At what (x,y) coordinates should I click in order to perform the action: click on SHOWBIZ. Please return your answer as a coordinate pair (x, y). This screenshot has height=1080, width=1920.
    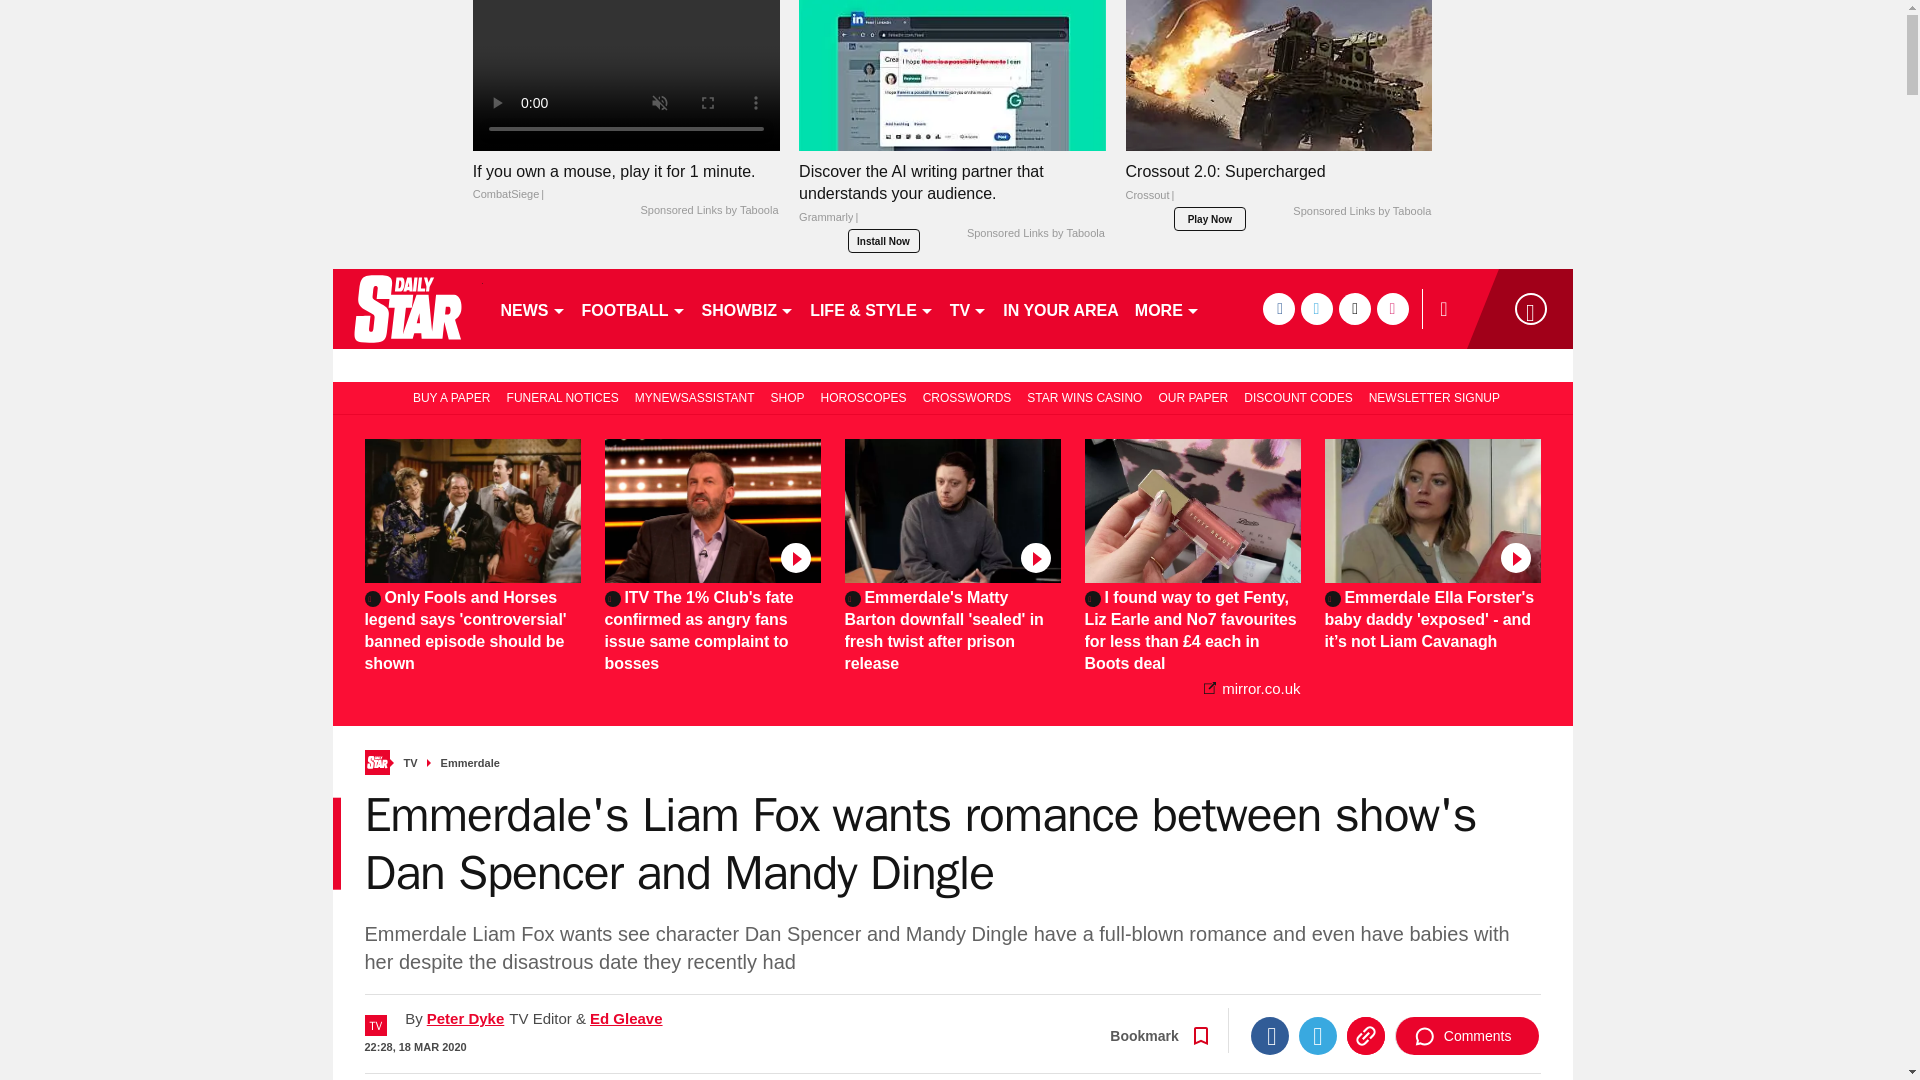
    Looking at the image, I should click on (748, 308).